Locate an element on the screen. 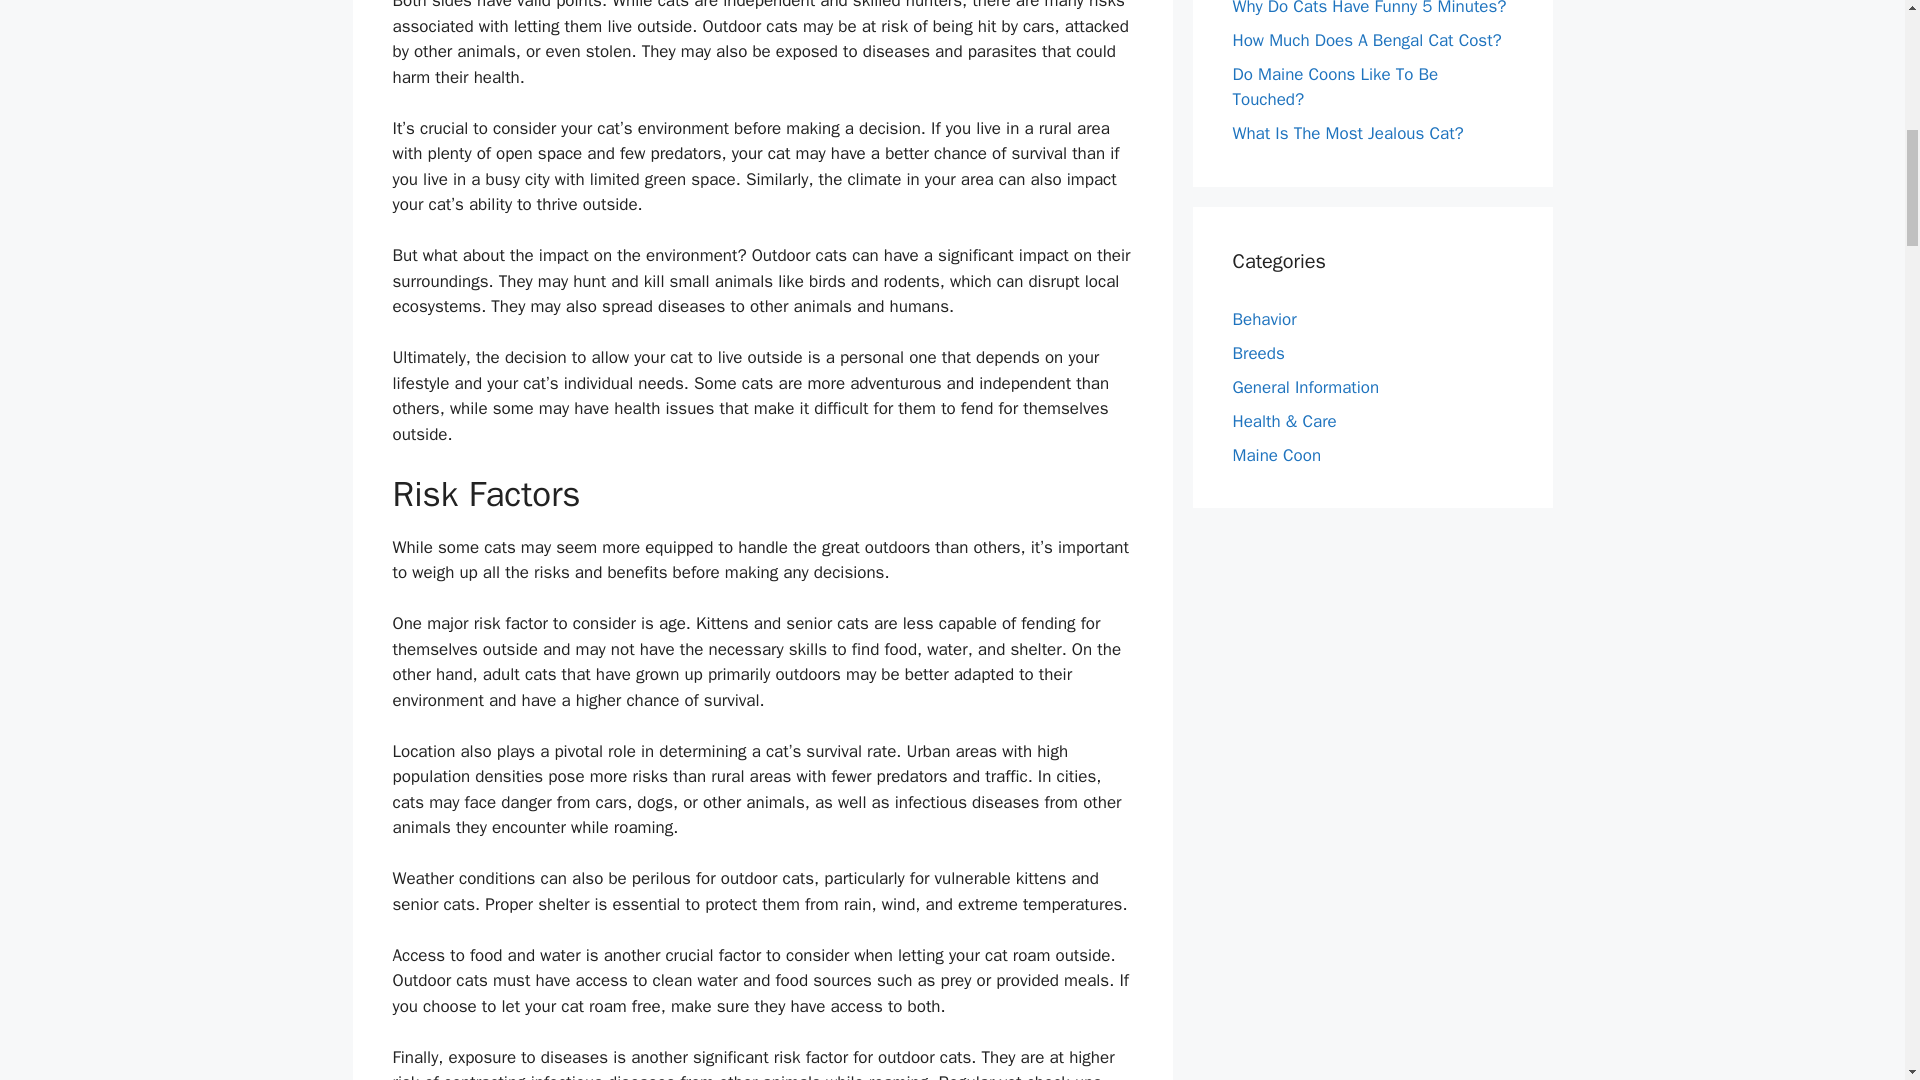 This screenshot has width=1920, height=1080. How Much Does A Bengal Cat Cost? is located at coordinates (1366, 40).